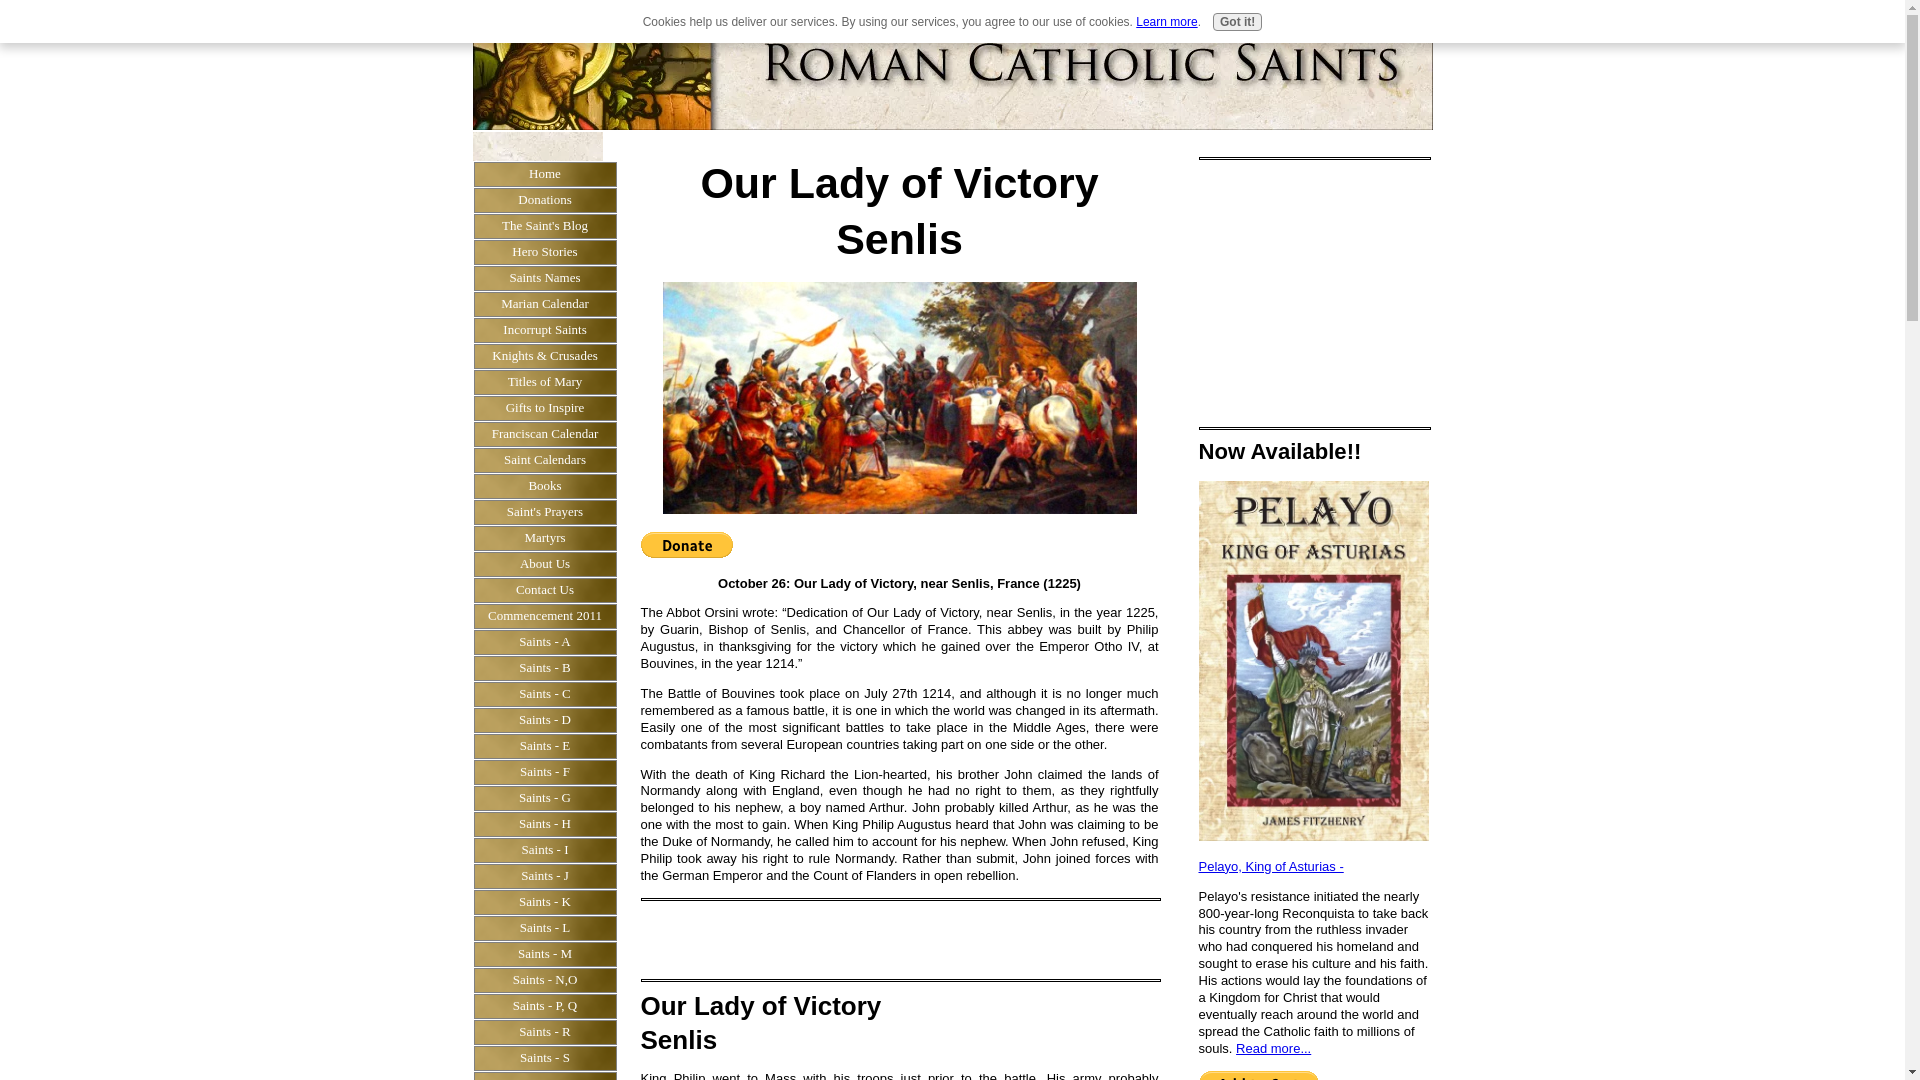 This screenshot has height=1080, width=1920. I want to click on Contact Us, so click(544, 589).